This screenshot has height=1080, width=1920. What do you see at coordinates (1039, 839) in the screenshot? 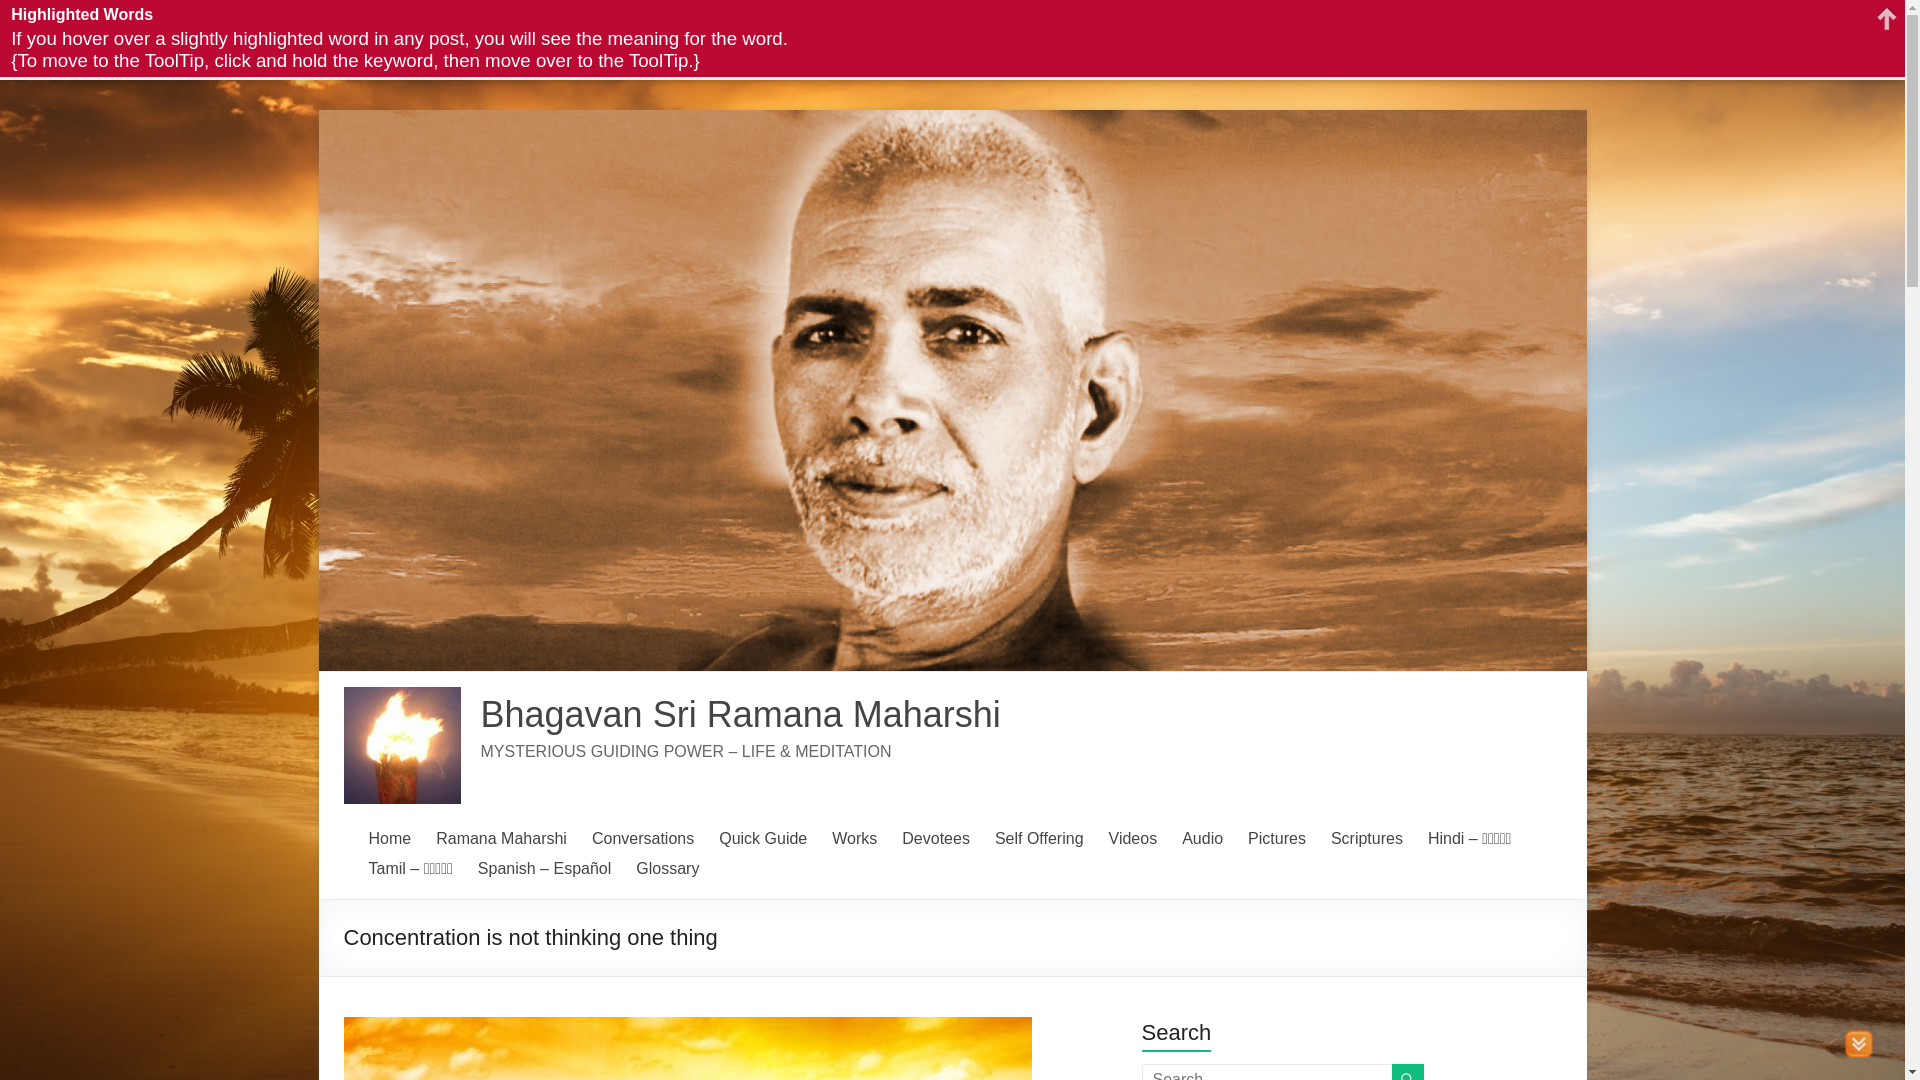
I see `Self Offering` at bounding box center [1039, 839].